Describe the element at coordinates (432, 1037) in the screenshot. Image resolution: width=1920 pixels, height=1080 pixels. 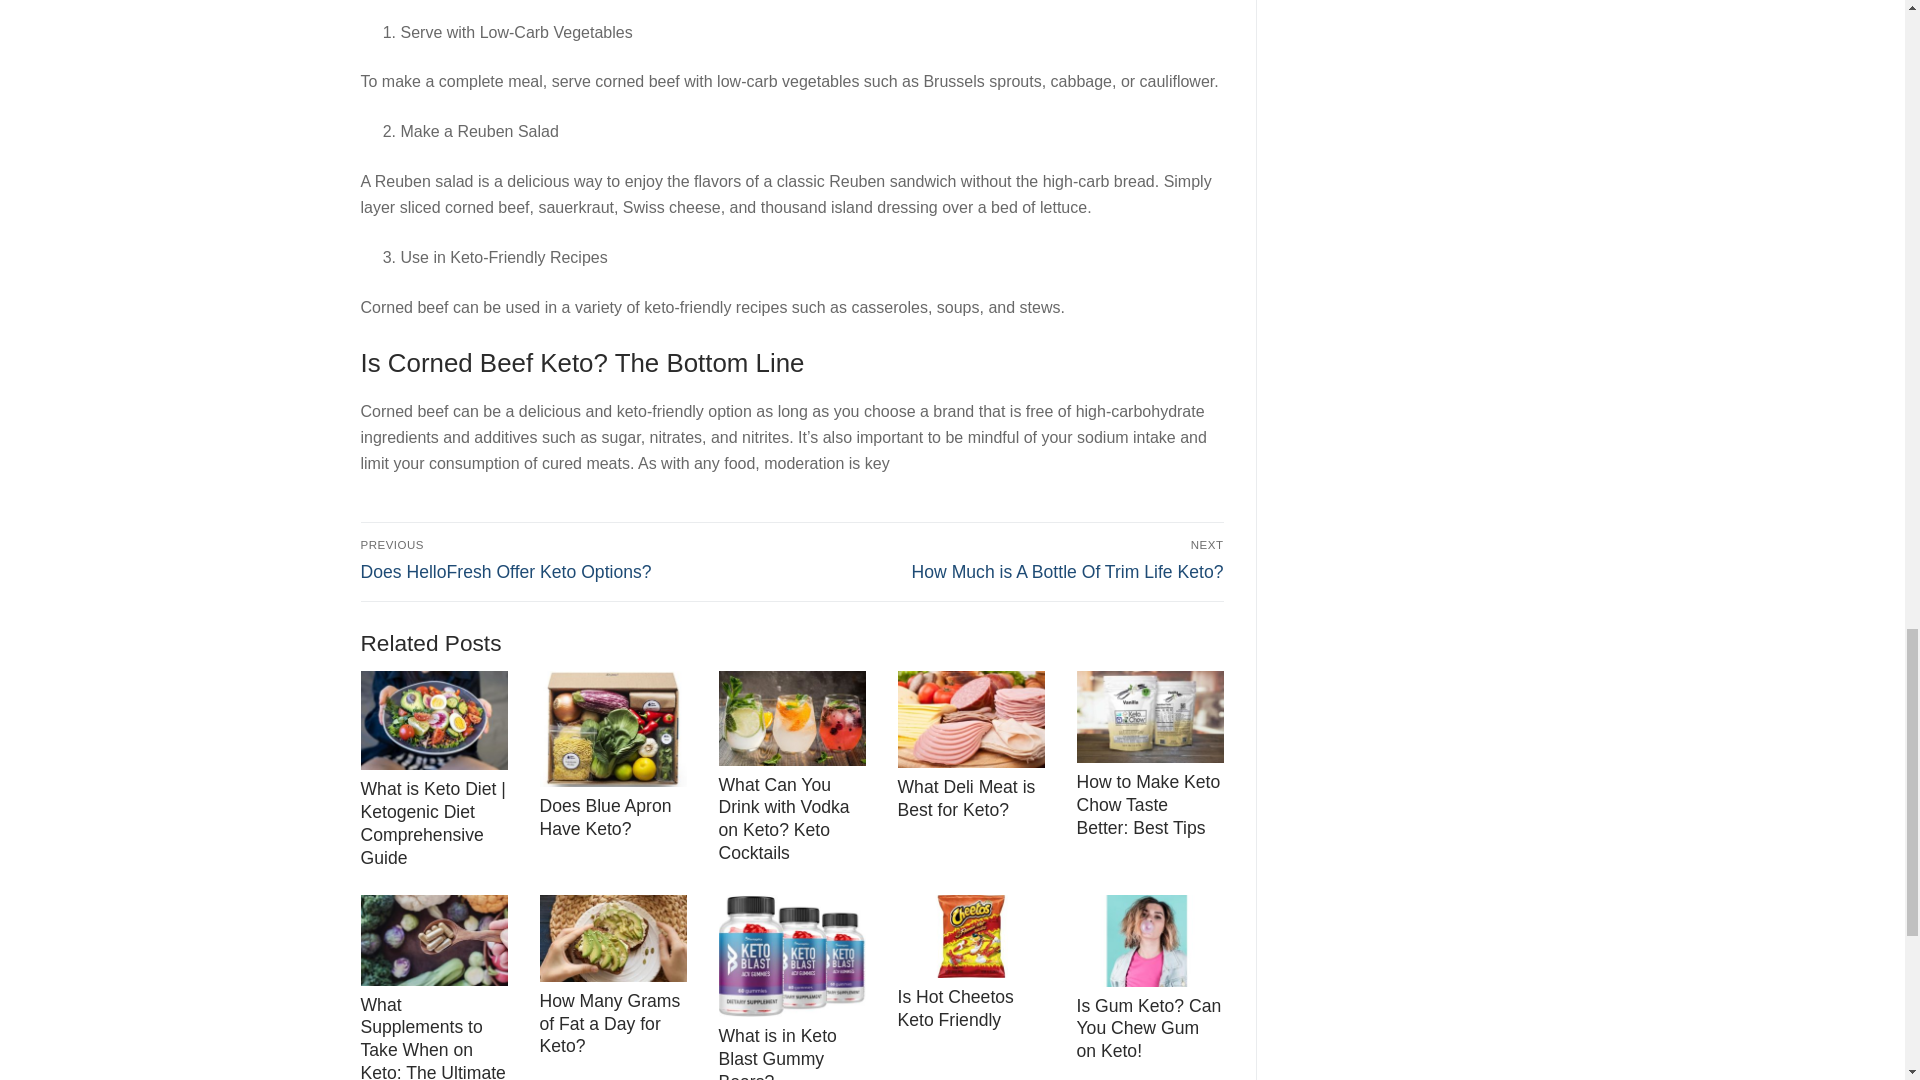
I see `What Can You Drink with Vodka on Keto? Keto Cocktails` at that location.